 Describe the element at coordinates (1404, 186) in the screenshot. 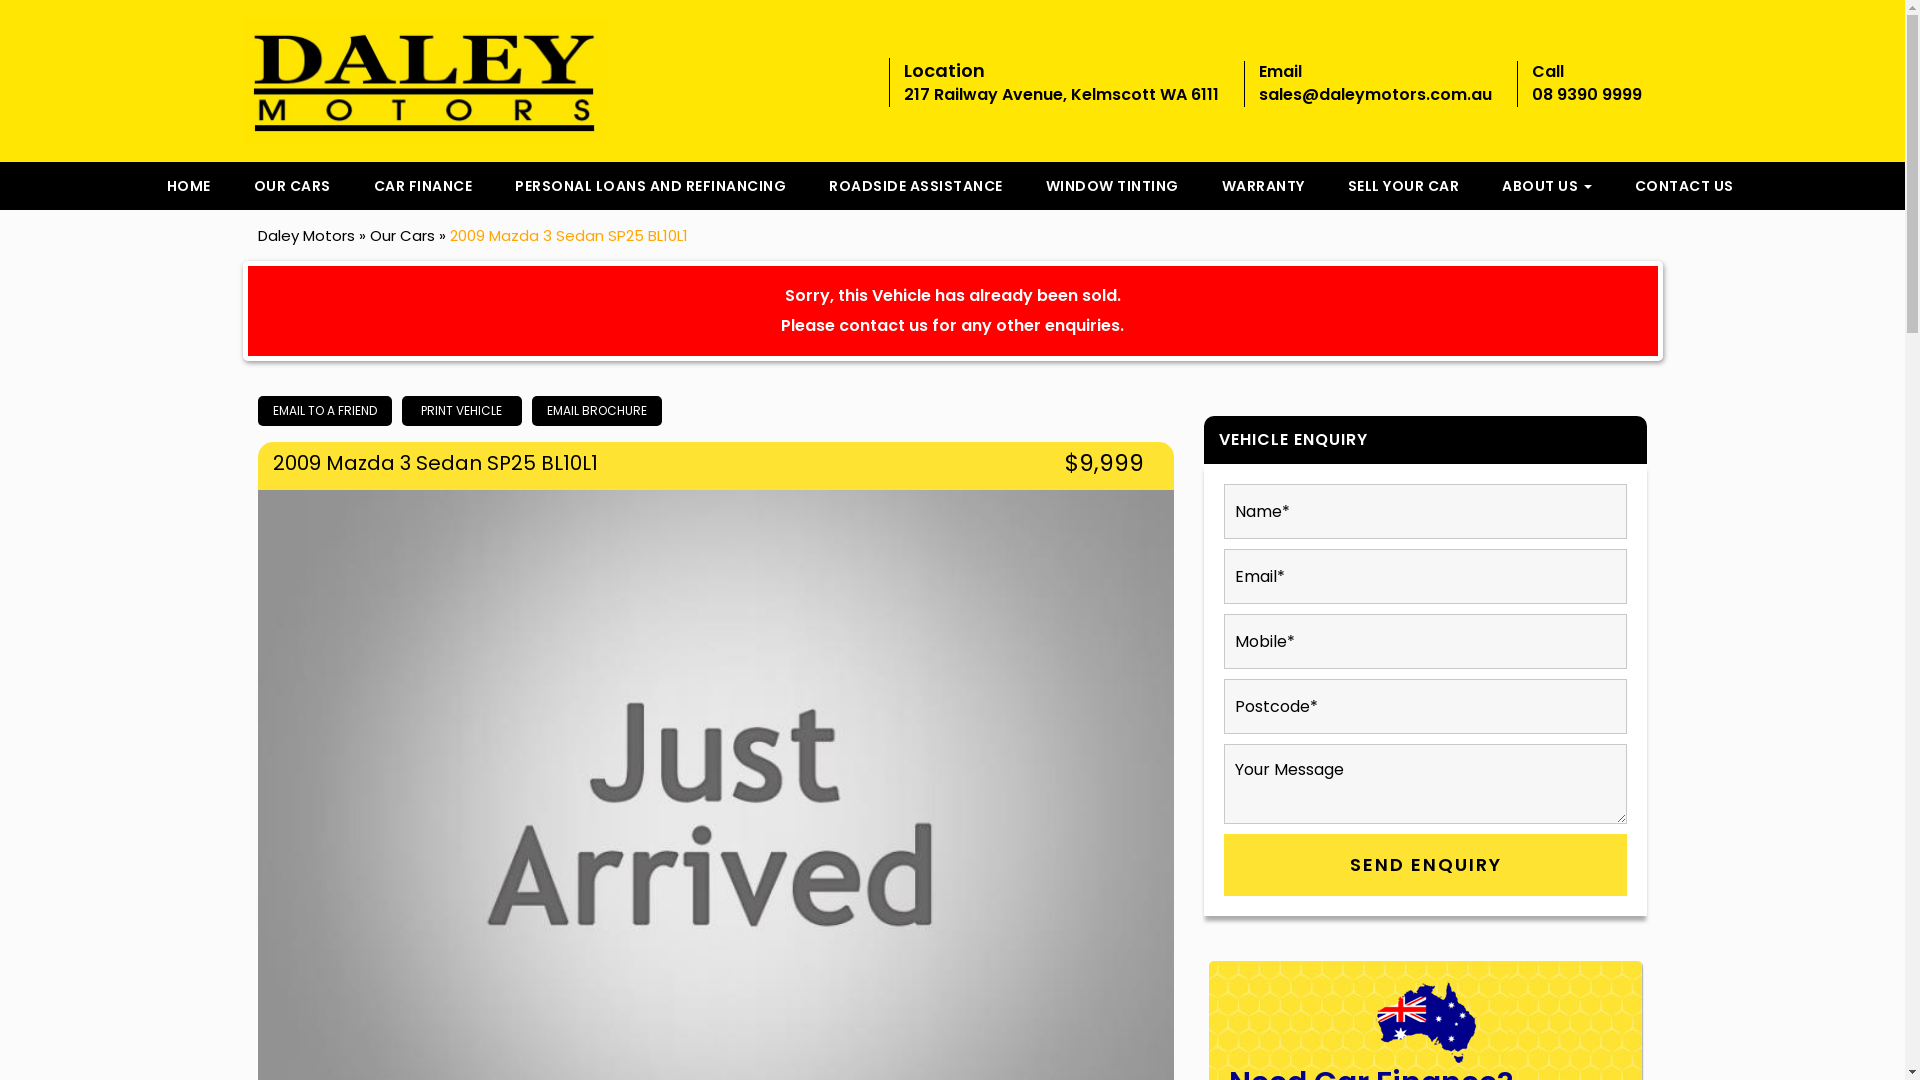

I see `SELL YOUR CAR` at that location.